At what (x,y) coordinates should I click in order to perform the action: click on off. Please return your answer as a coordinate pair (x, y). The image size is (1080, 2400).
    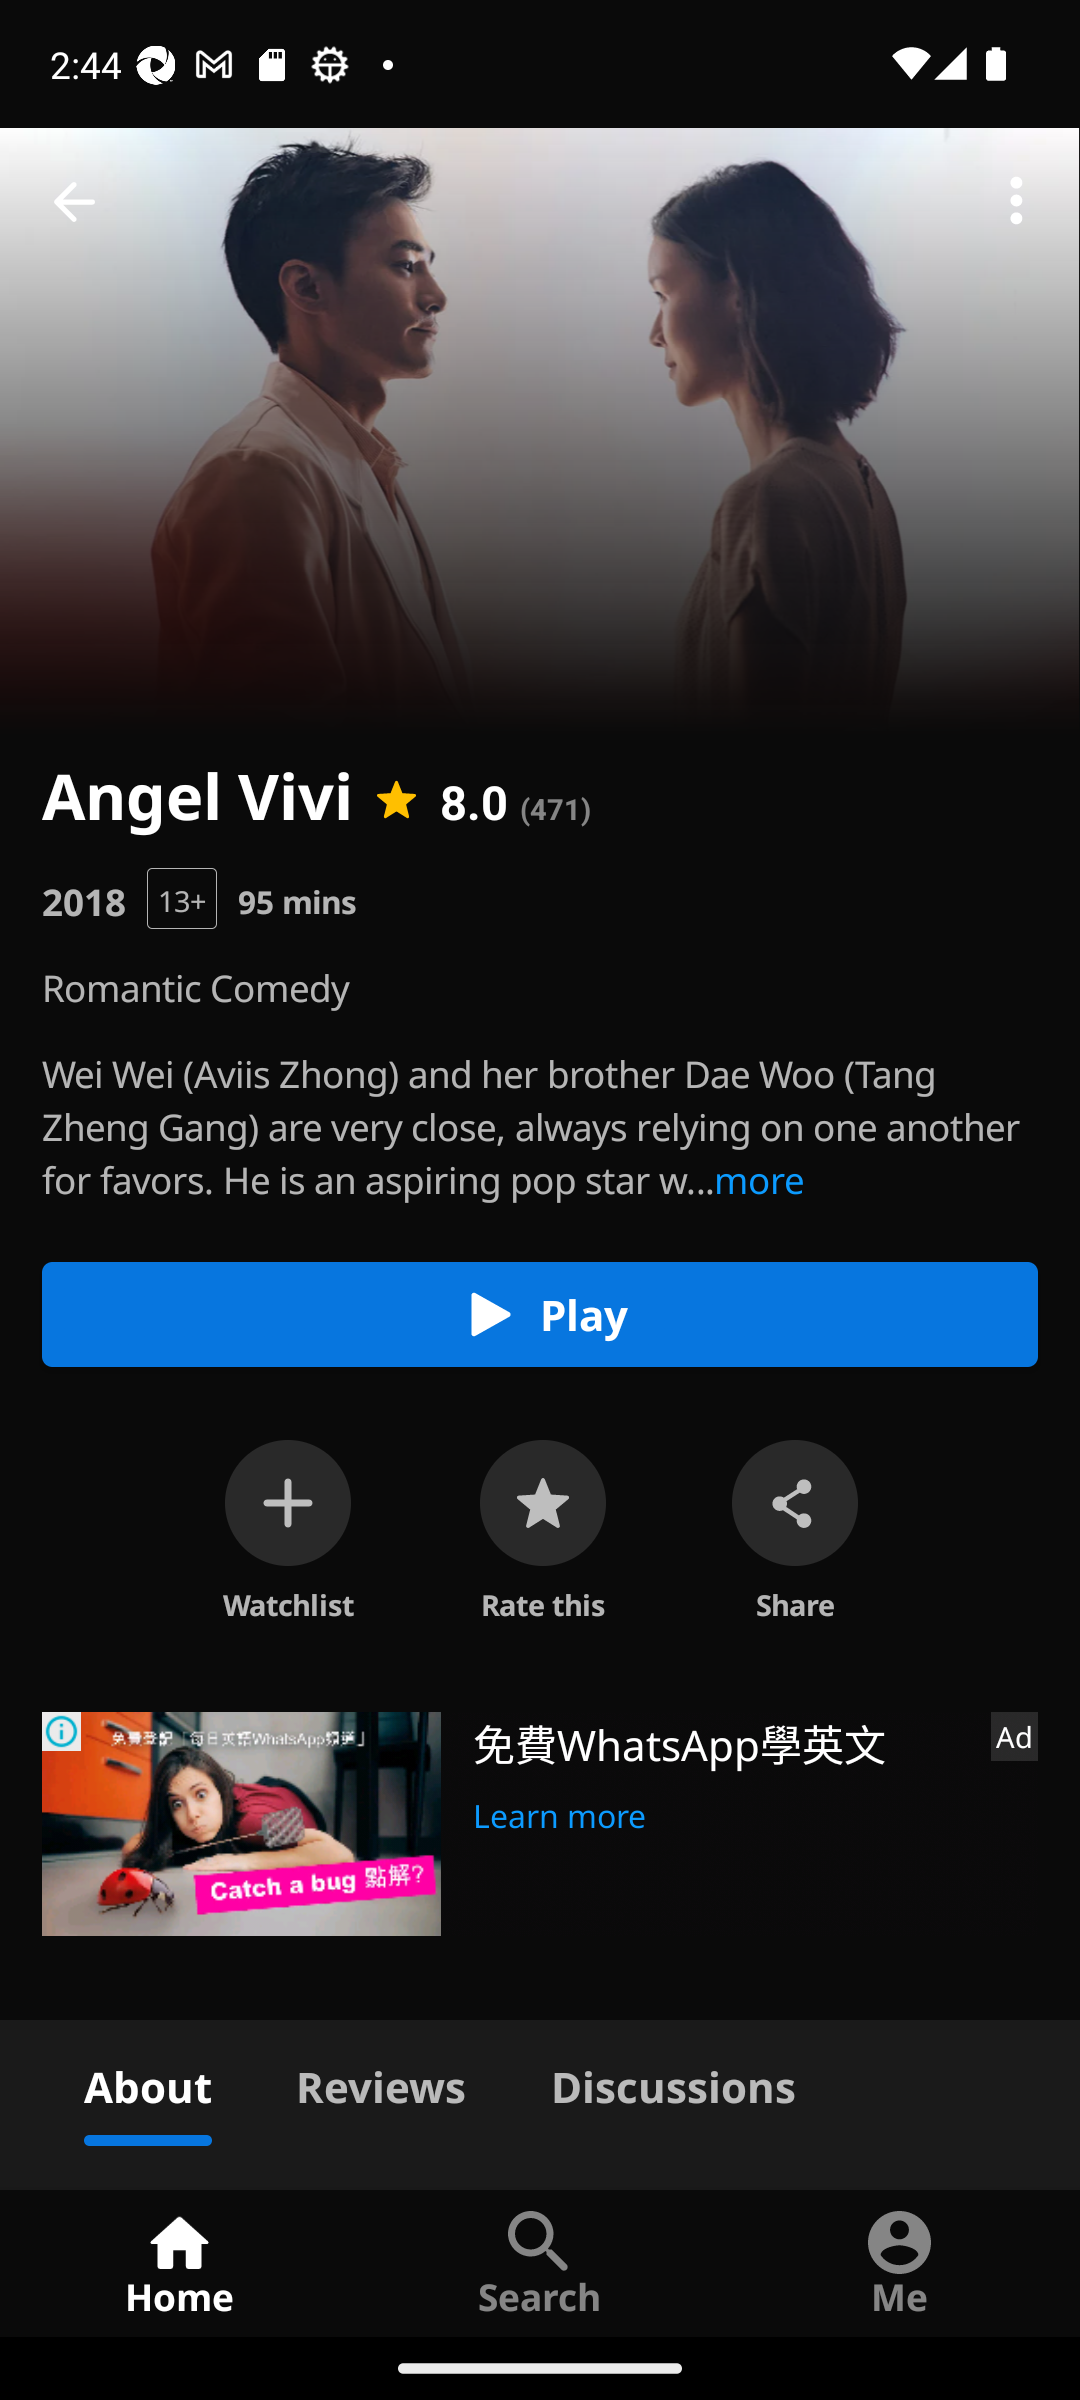
    Looking at the image, I should click on (288, 1502).